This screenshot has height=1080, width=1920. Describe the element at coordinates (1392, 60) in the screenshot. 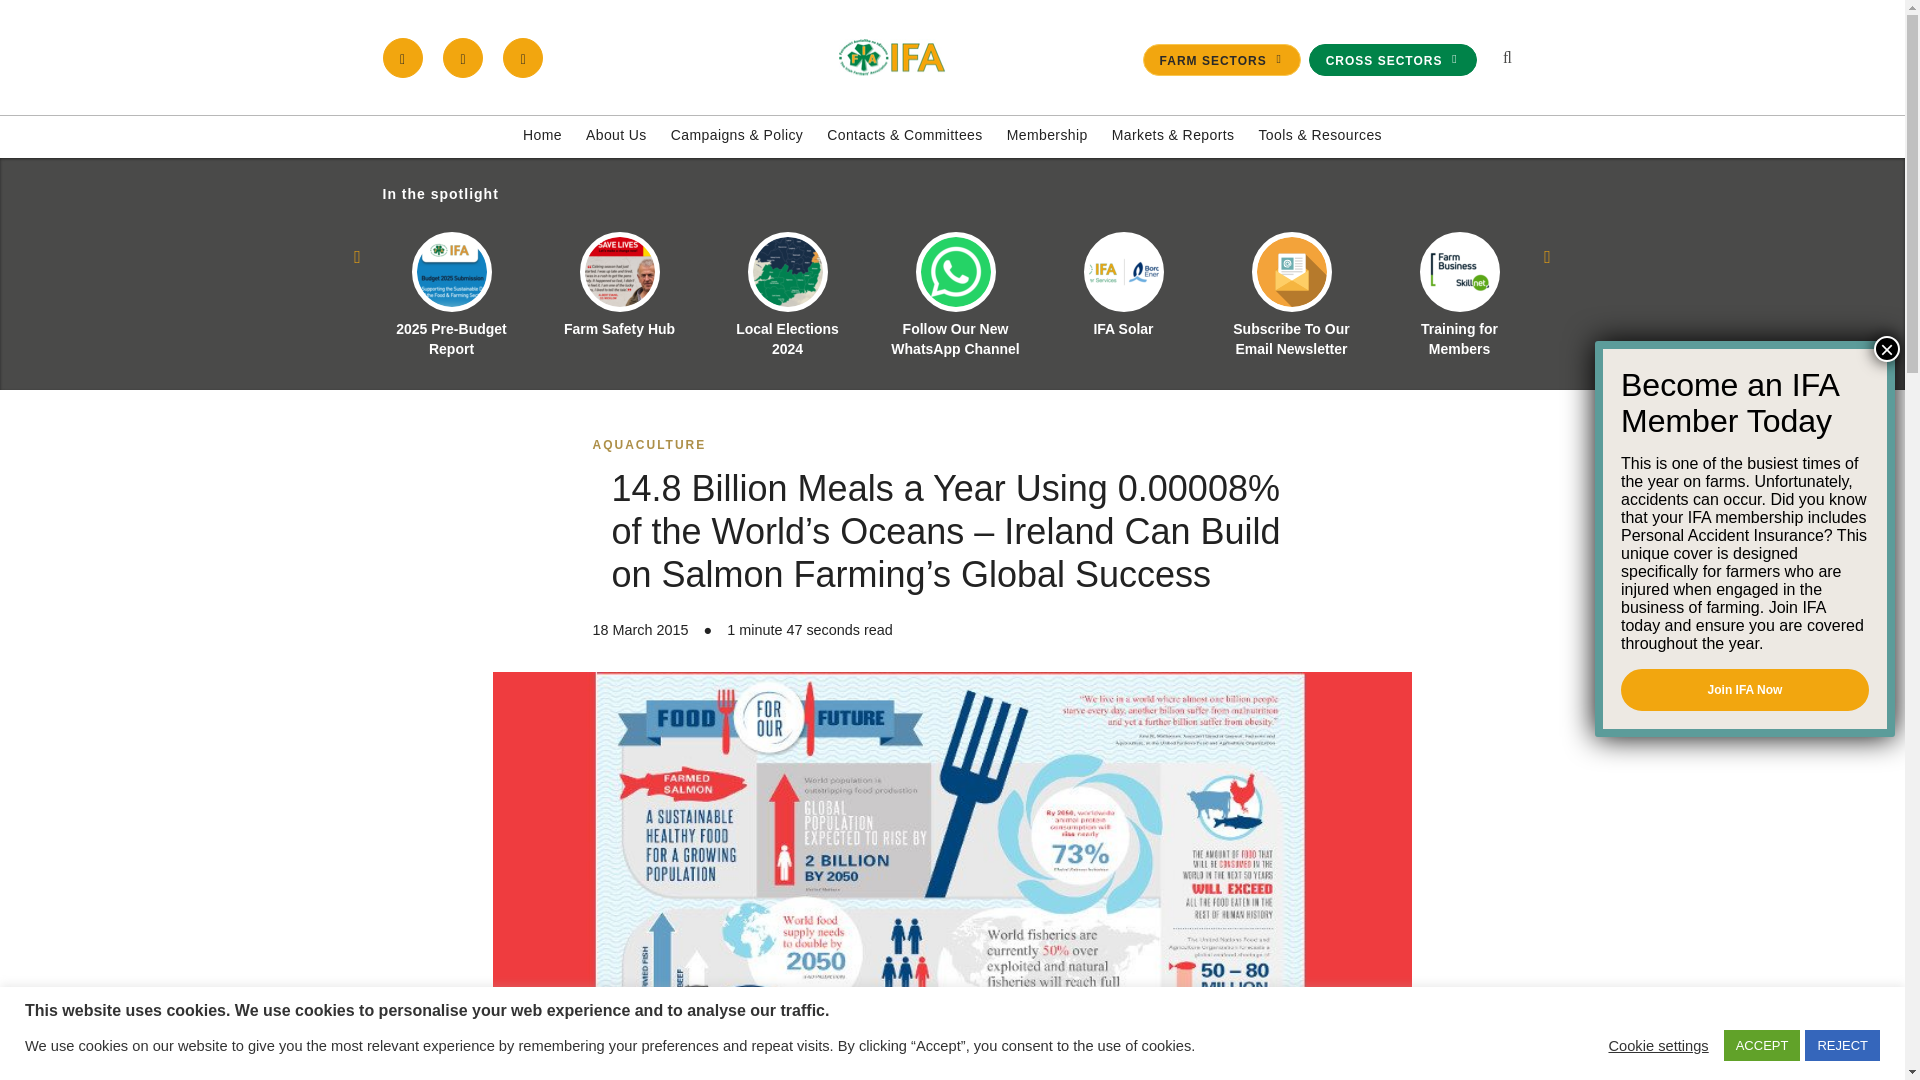

I see `CROSS SECTORS` at that location.